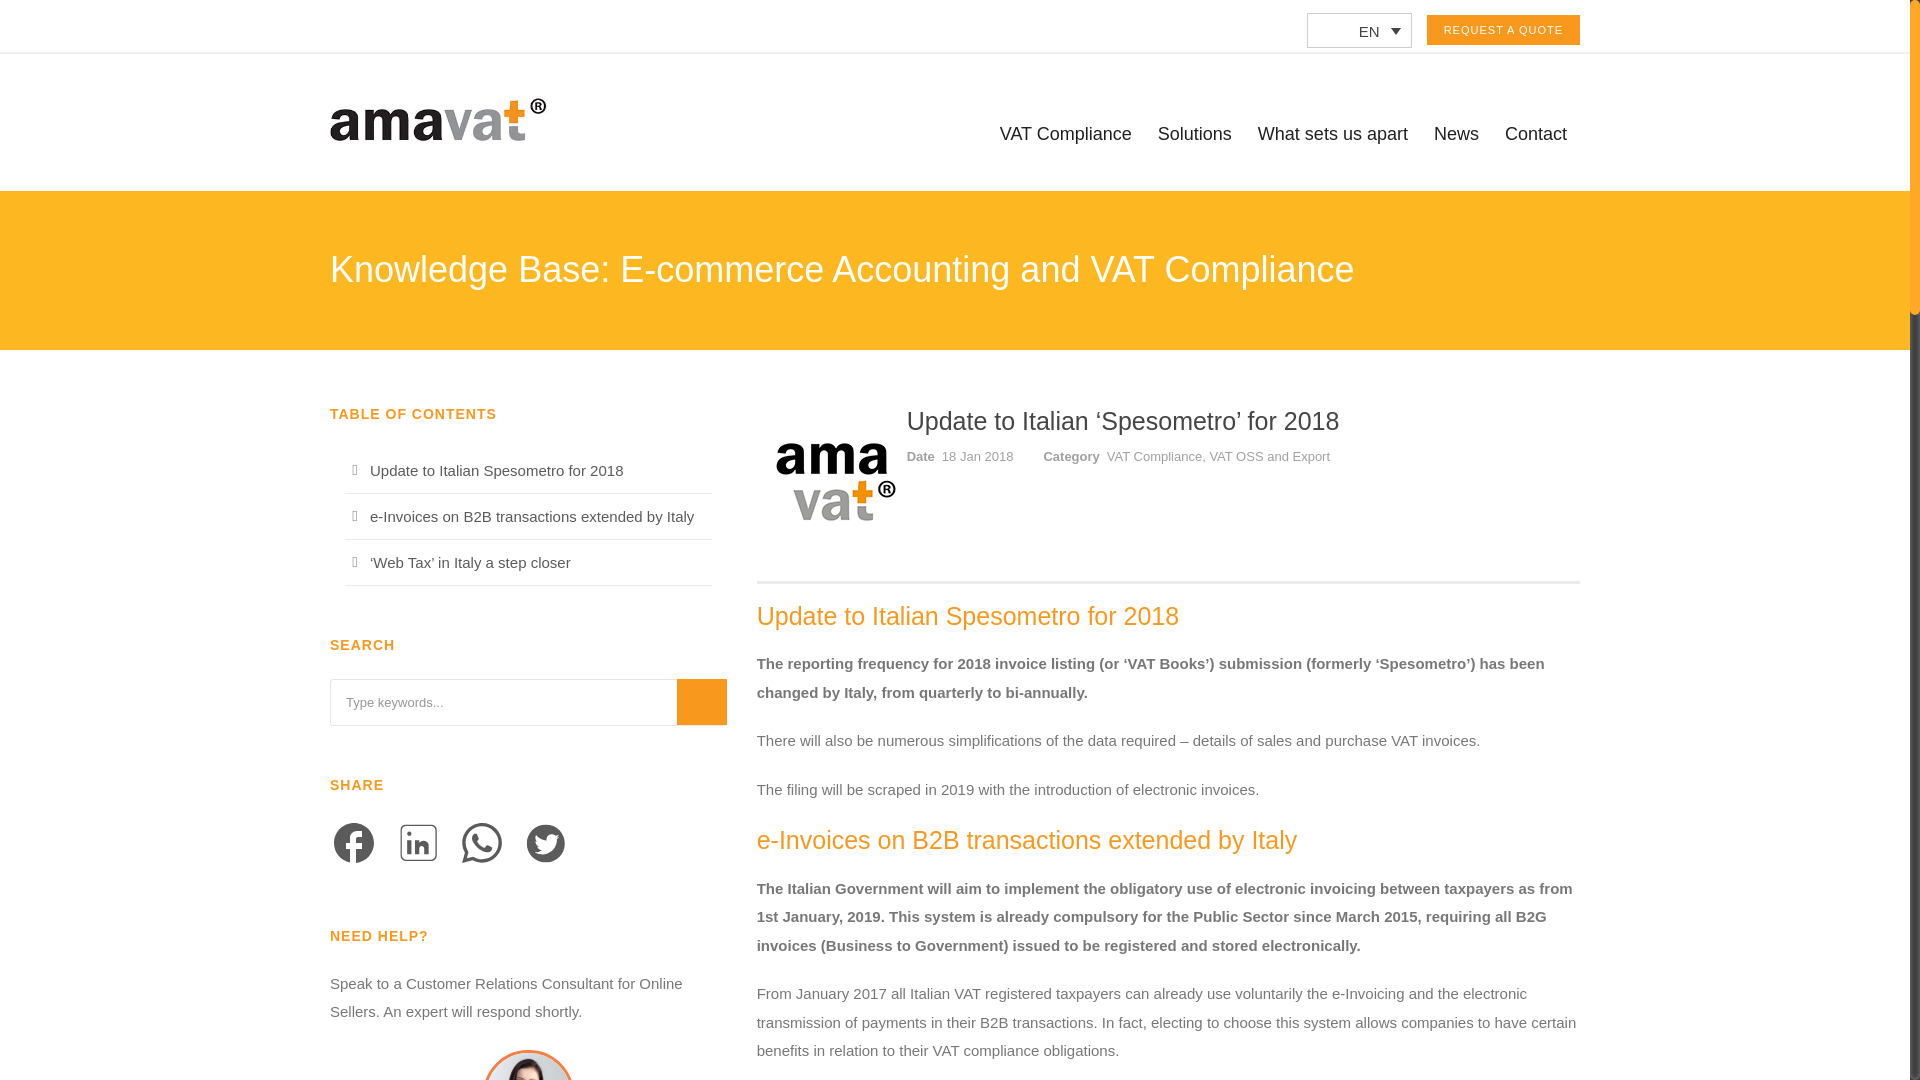  Describe the element at coordinates (1194, 154) in the screenshot. I see `Solutions` at that location.